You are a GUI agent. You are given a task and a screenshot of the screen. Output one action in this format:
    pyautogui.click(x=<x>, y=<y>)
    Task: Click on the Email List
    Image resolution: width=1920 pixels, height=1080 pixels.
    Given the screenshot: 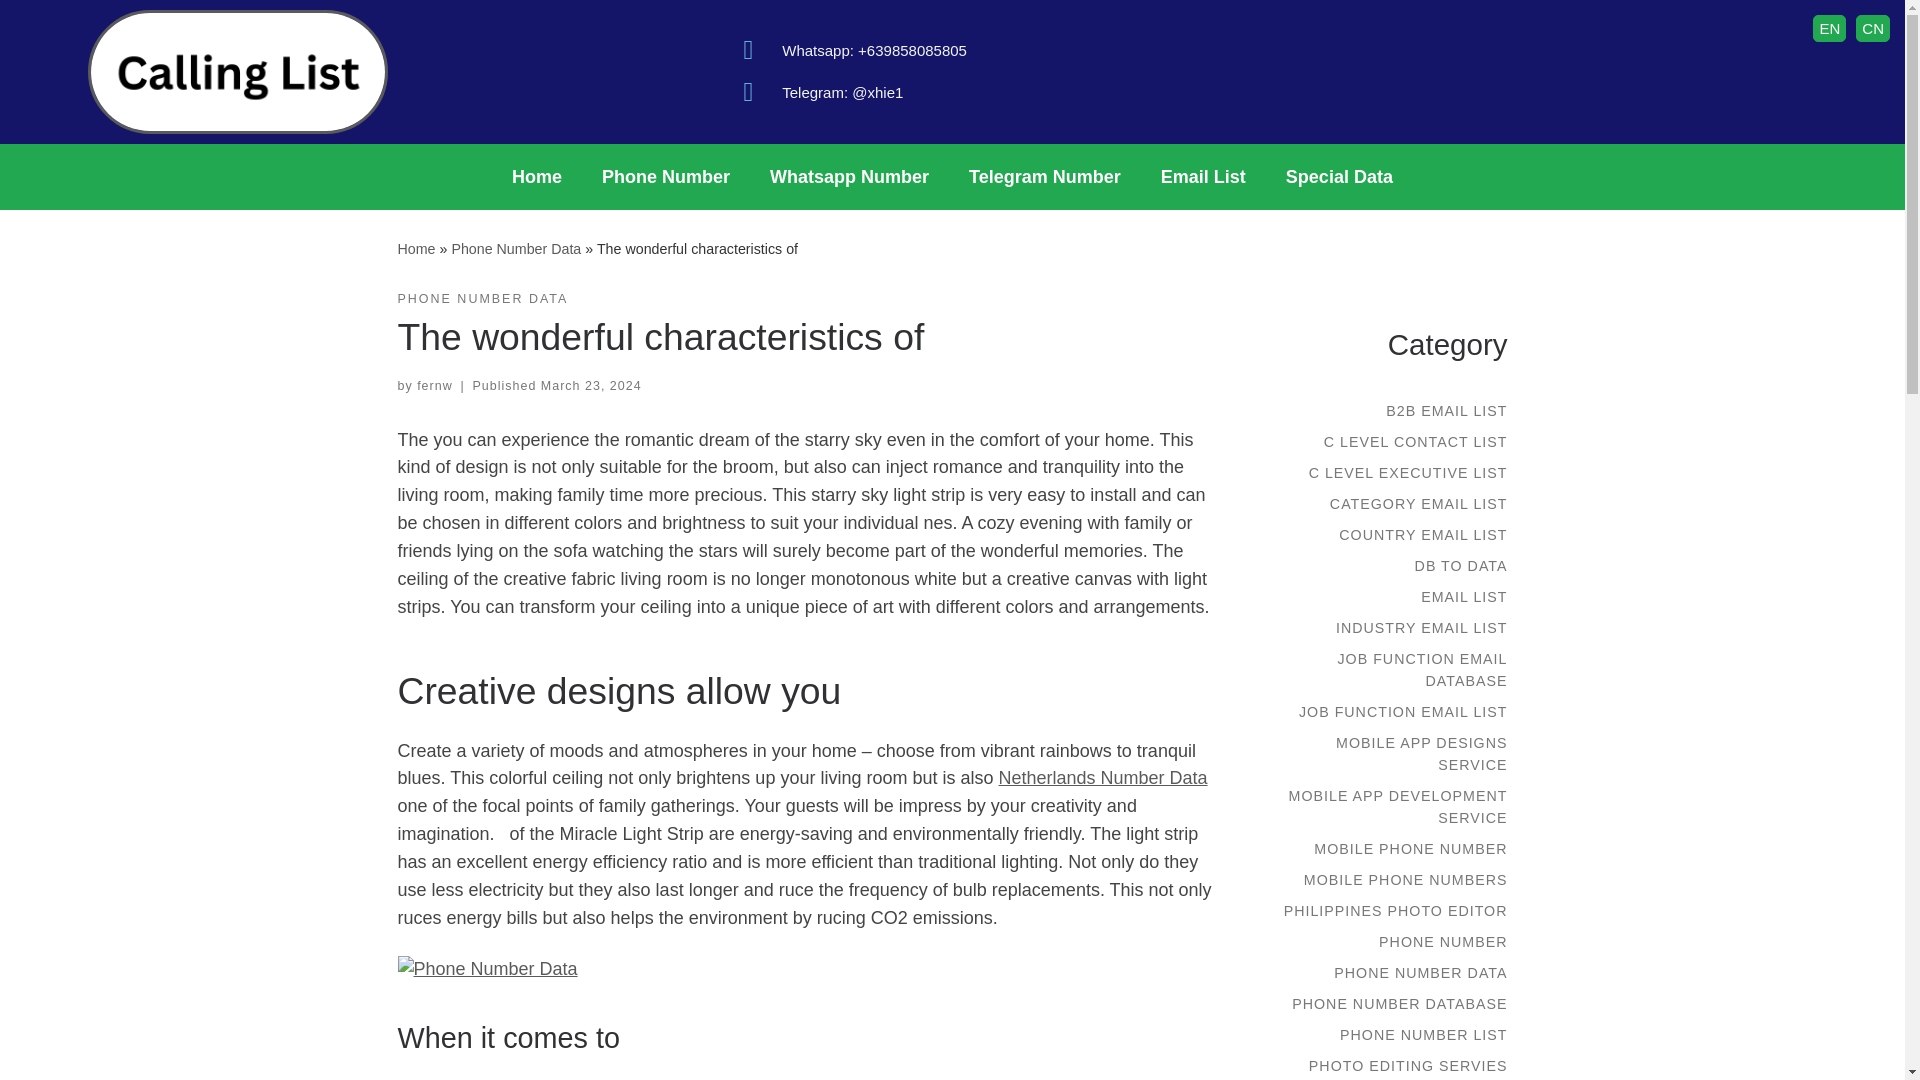 What is the action you would take?
    pyautogui.click(x=1202, y=176)
    